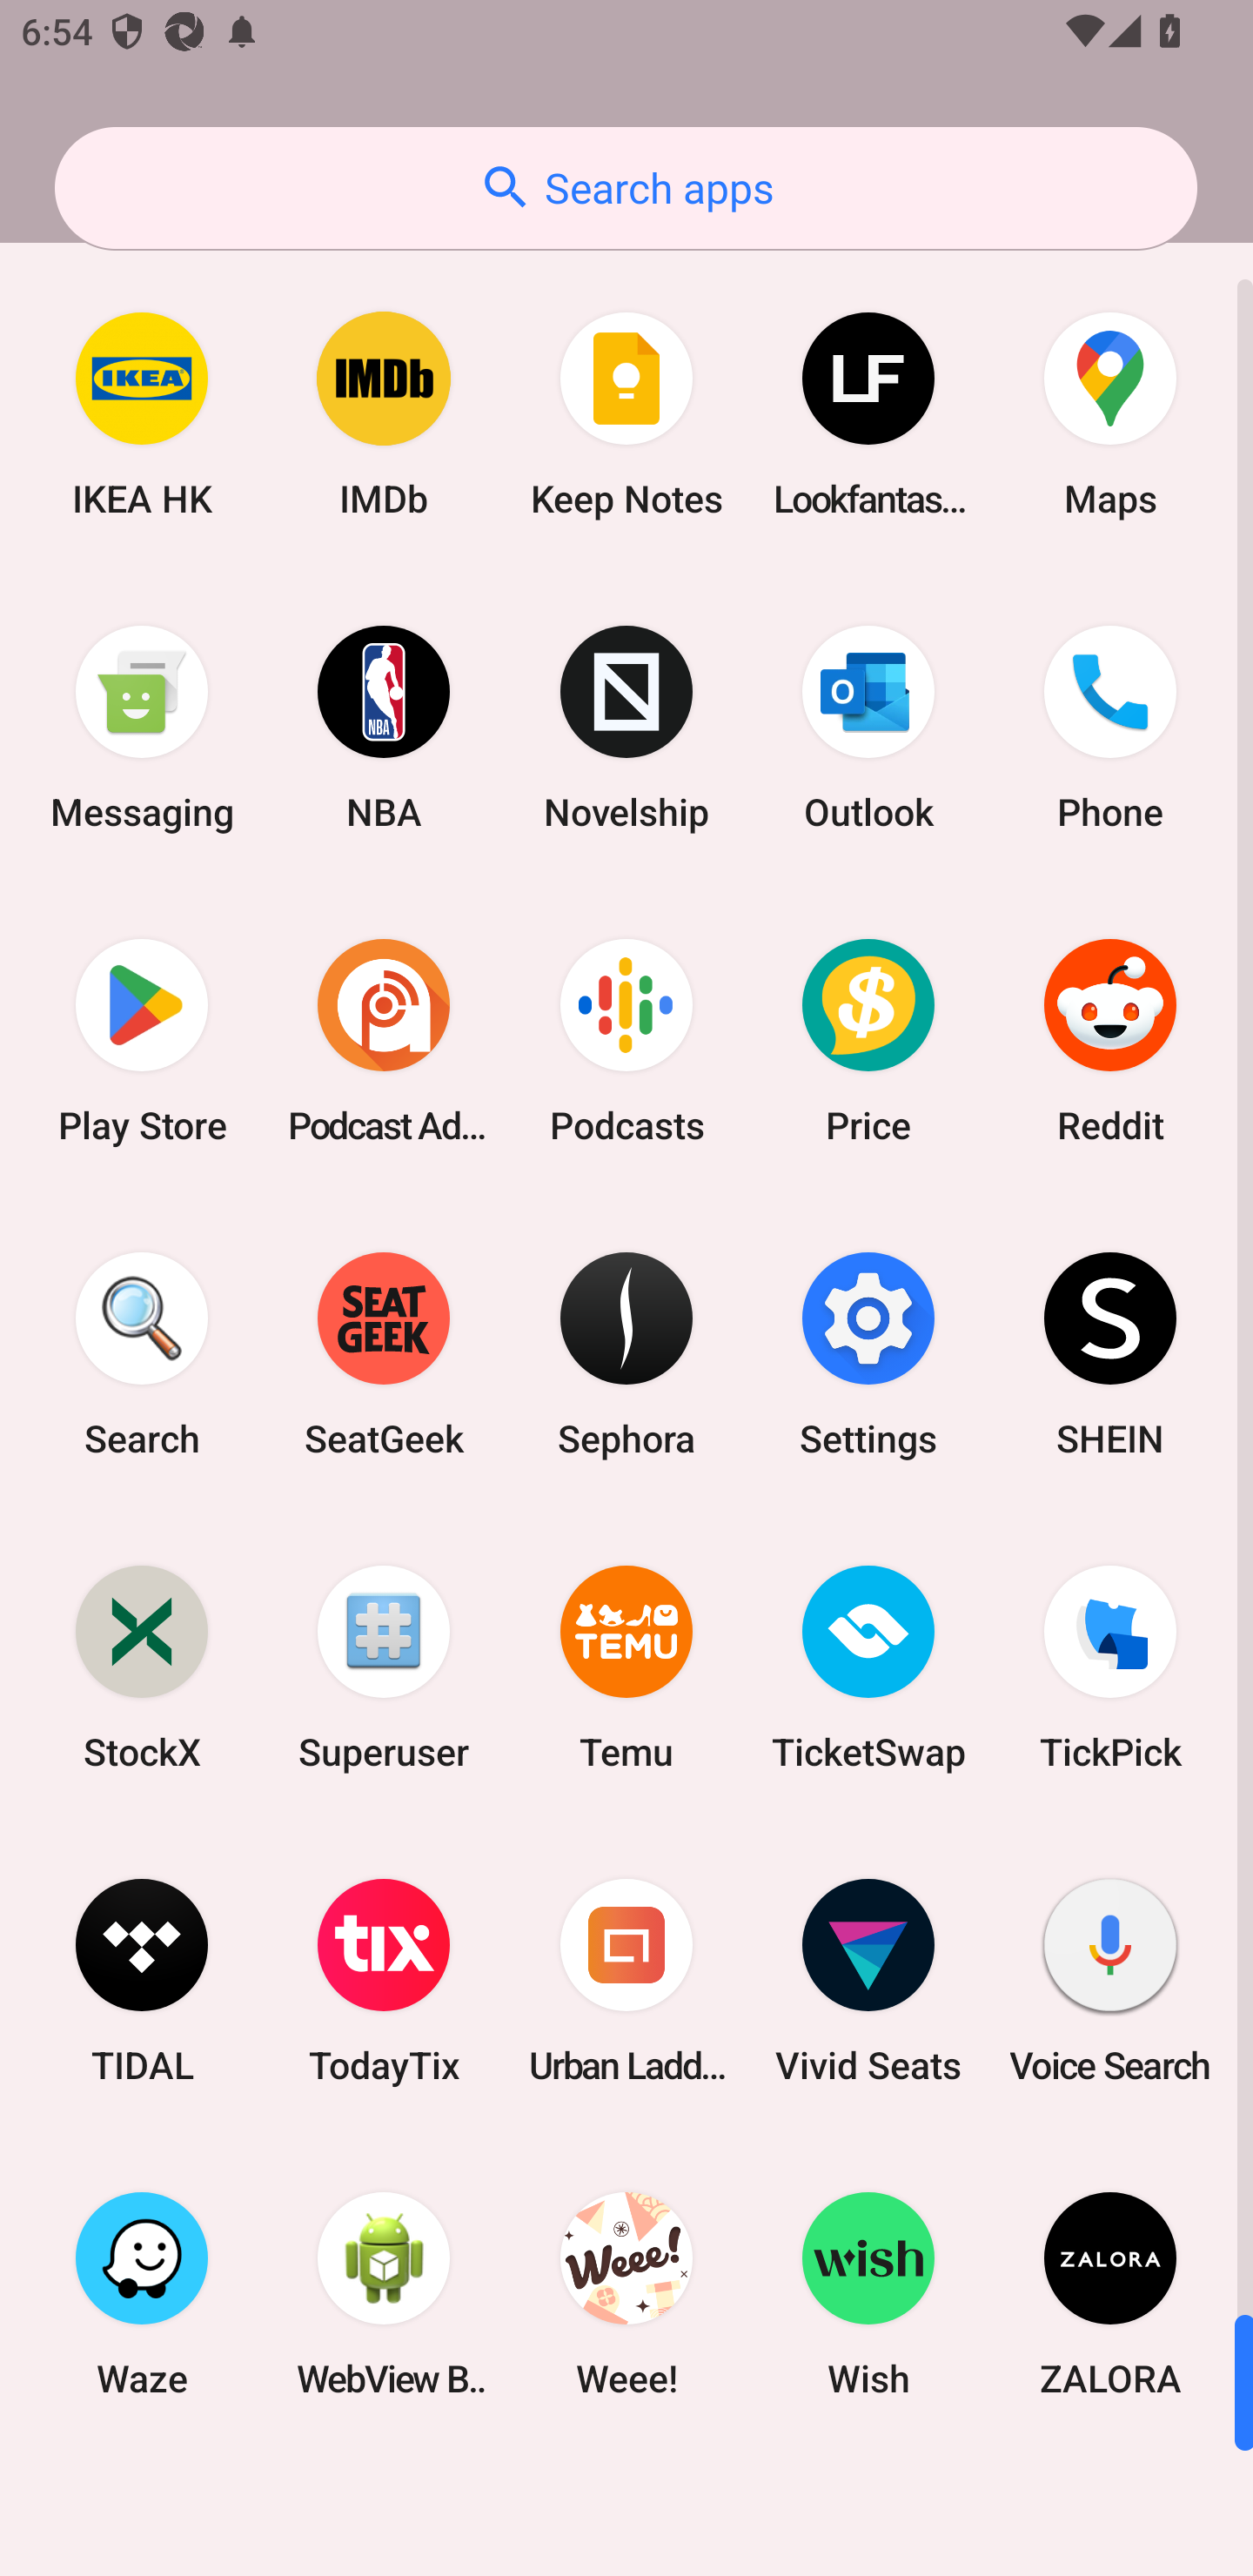 The width and height of the screenshot is (1253, 2576). I want to click on Podcasts, so click(626, 1041).